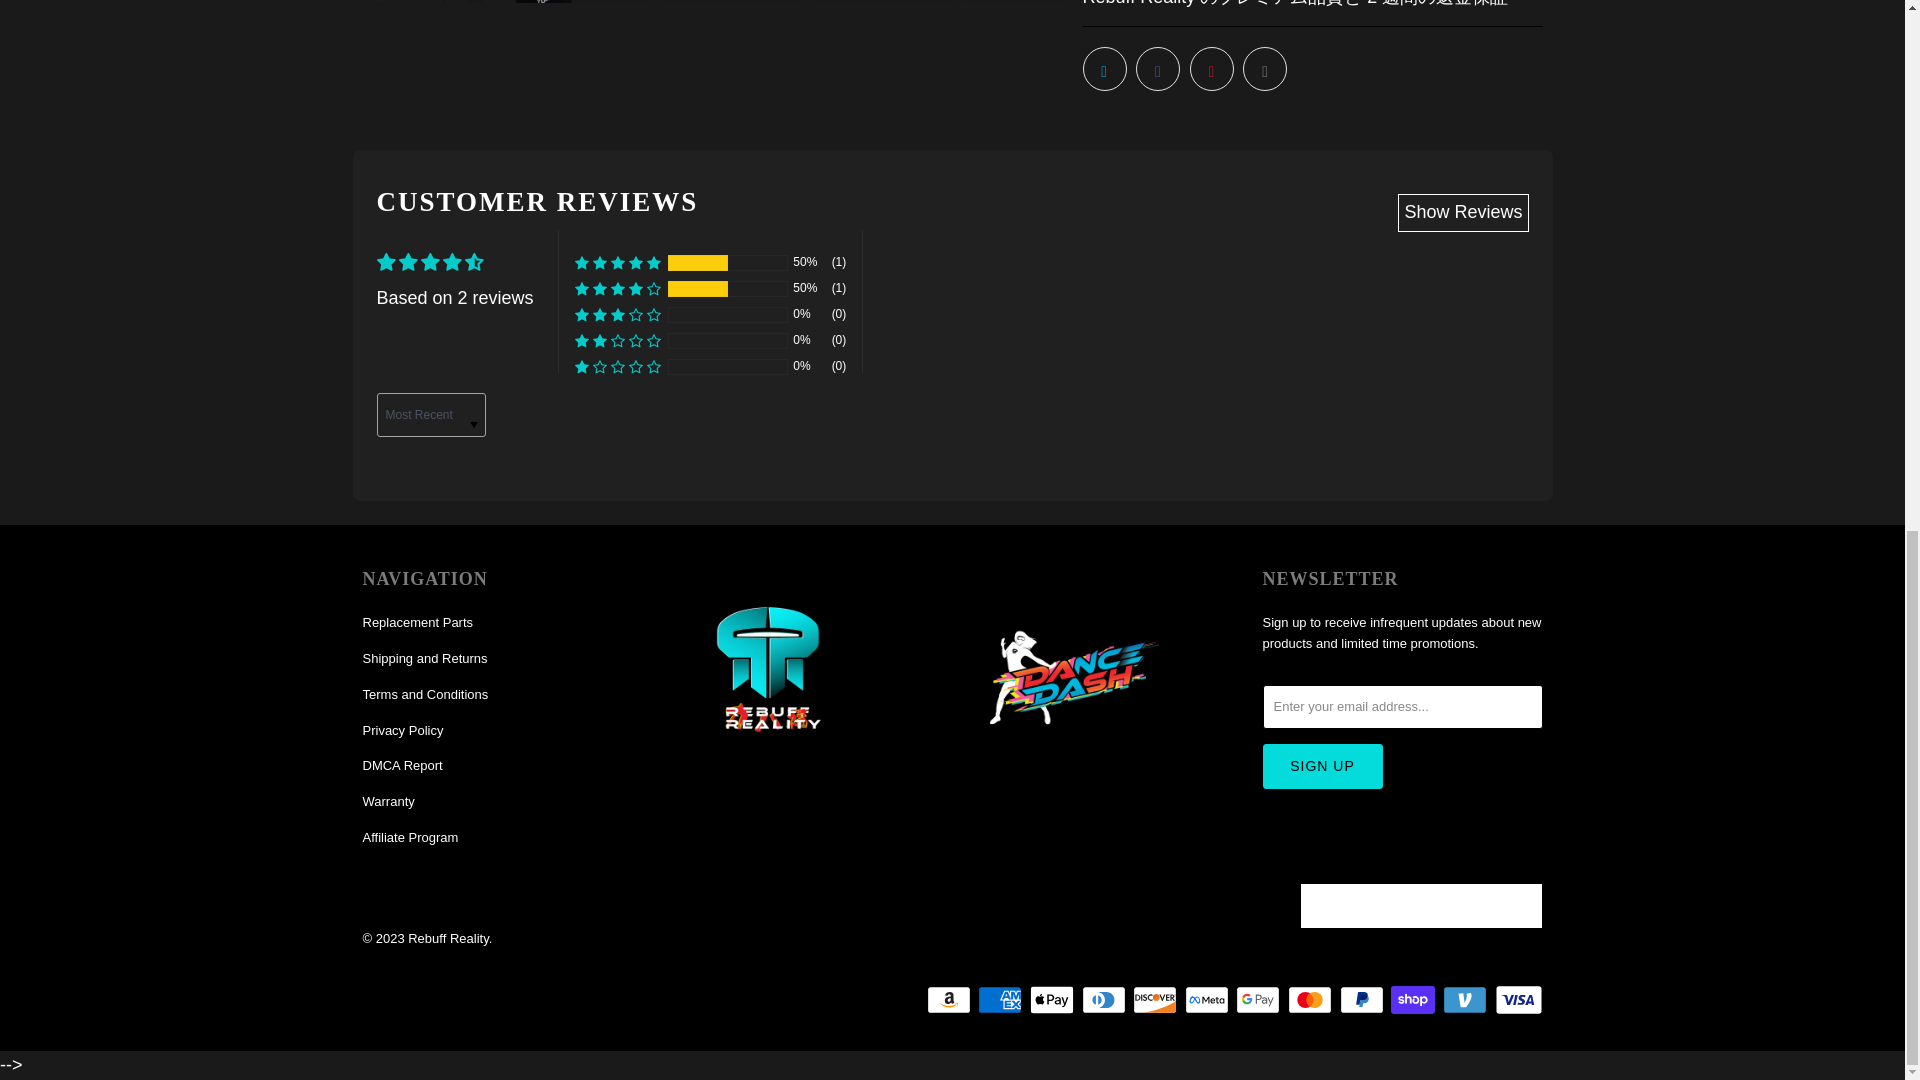 The image size is (1920, 1080). What do you see at coordinates (1264, 68) in the screenshot?
I see `Email this to a friend` at bounding box center [1264, 68].